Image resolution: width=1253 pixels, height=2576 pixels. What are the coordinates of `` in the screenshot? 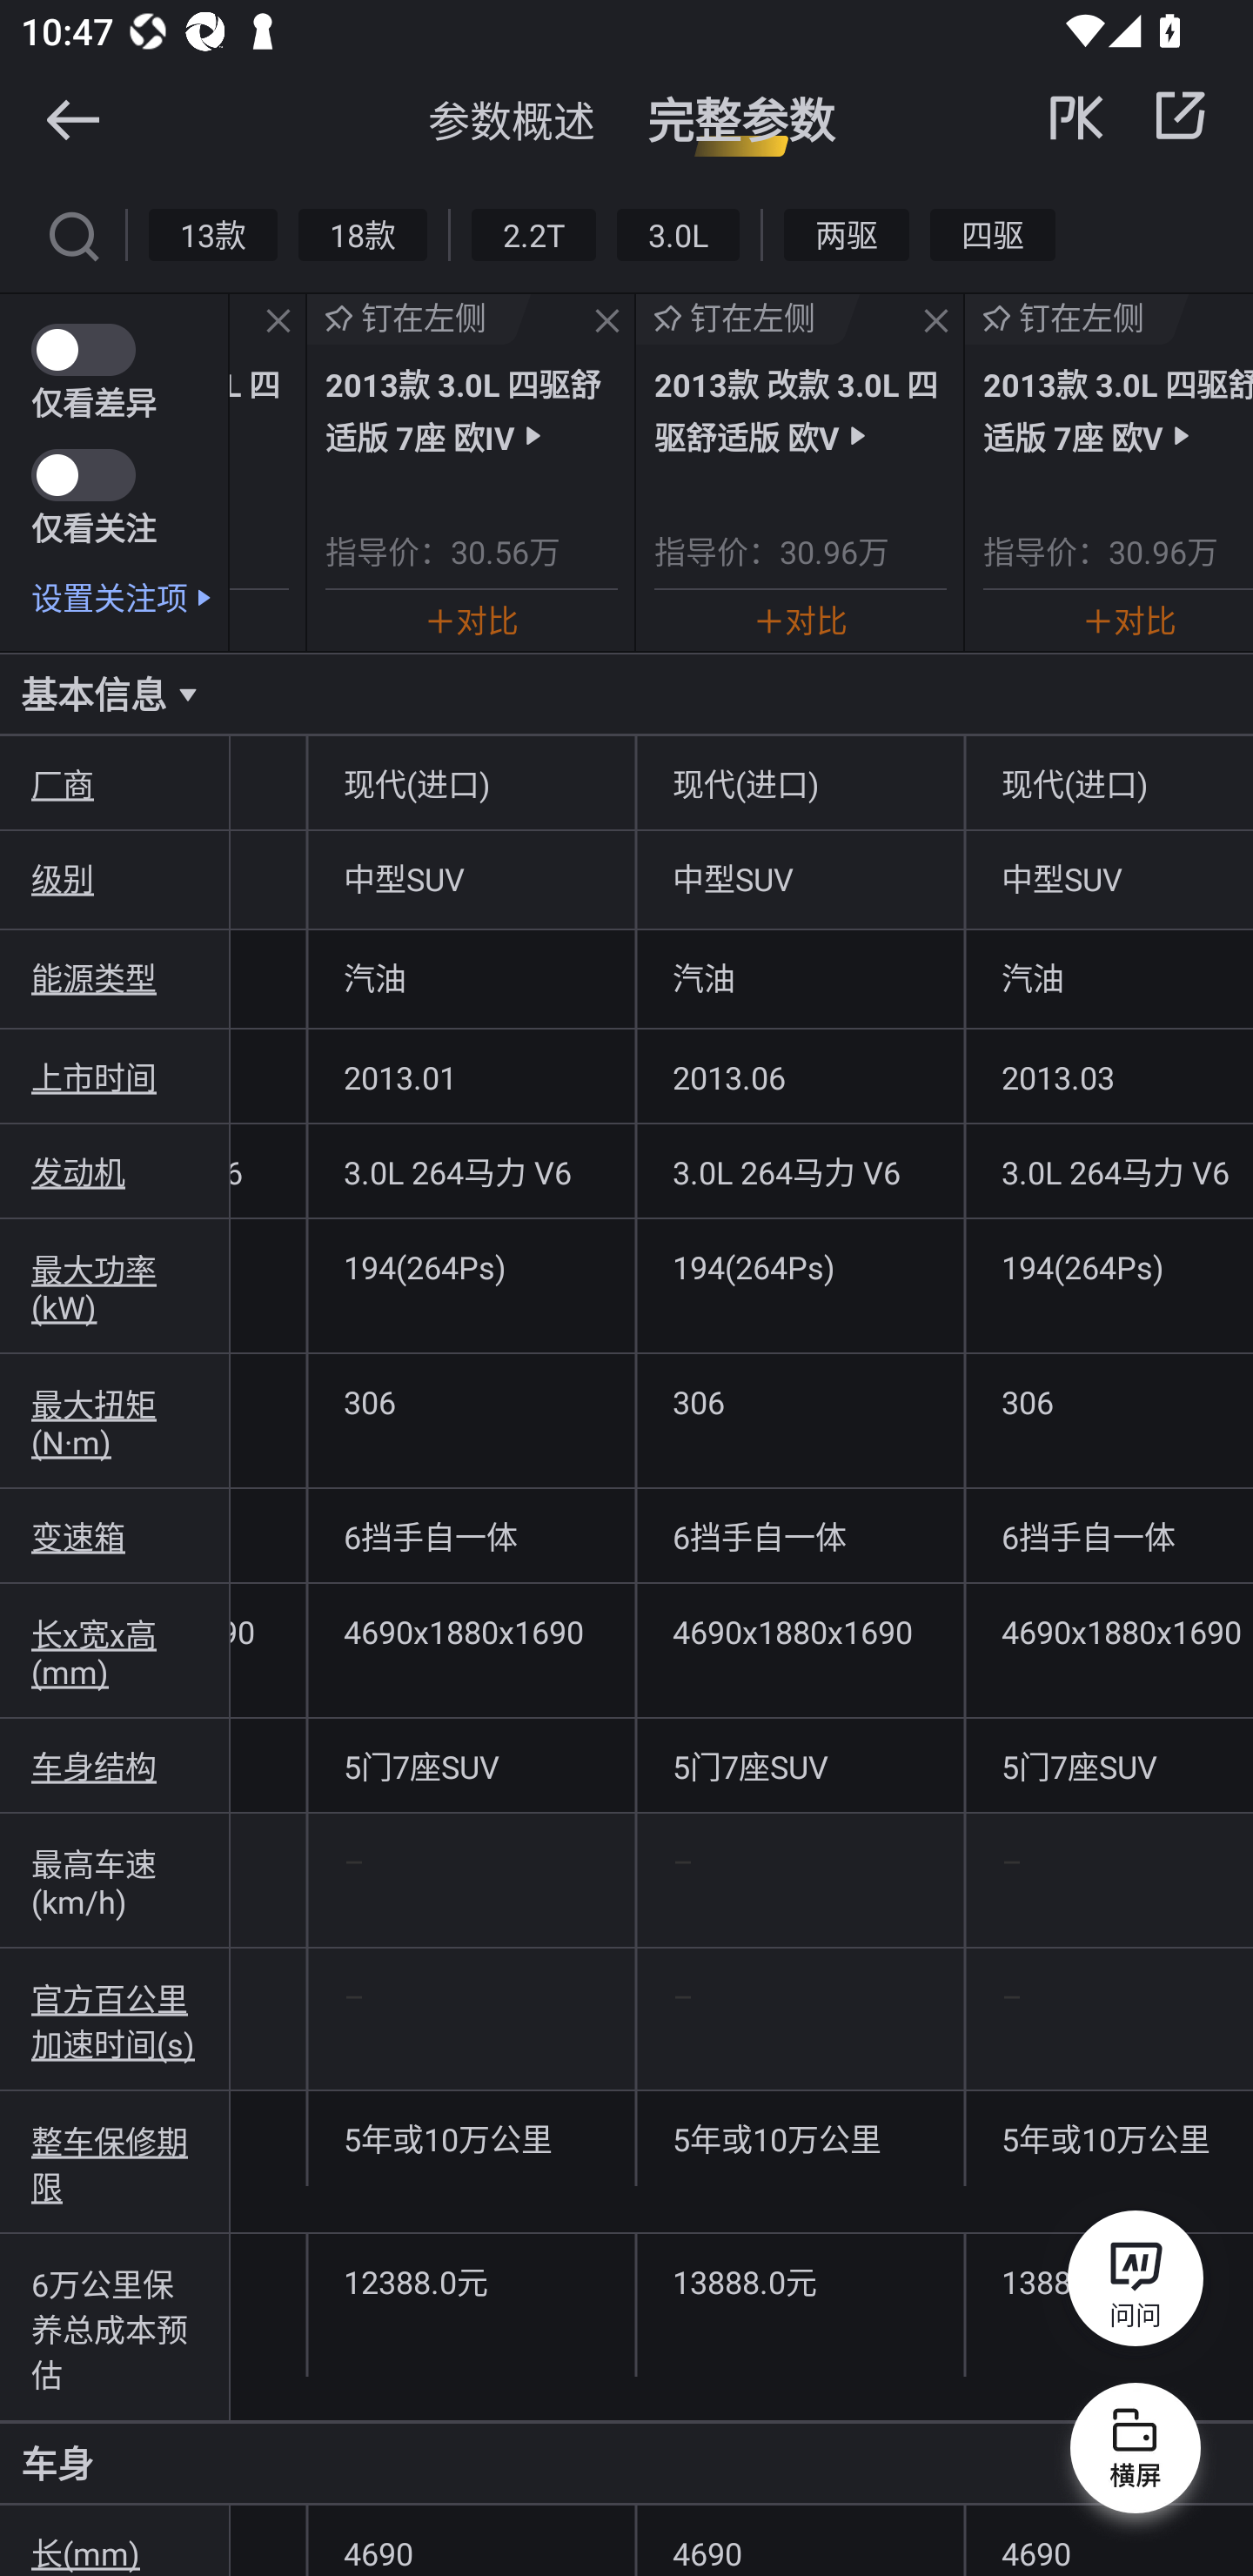 It's located at (607, 322).